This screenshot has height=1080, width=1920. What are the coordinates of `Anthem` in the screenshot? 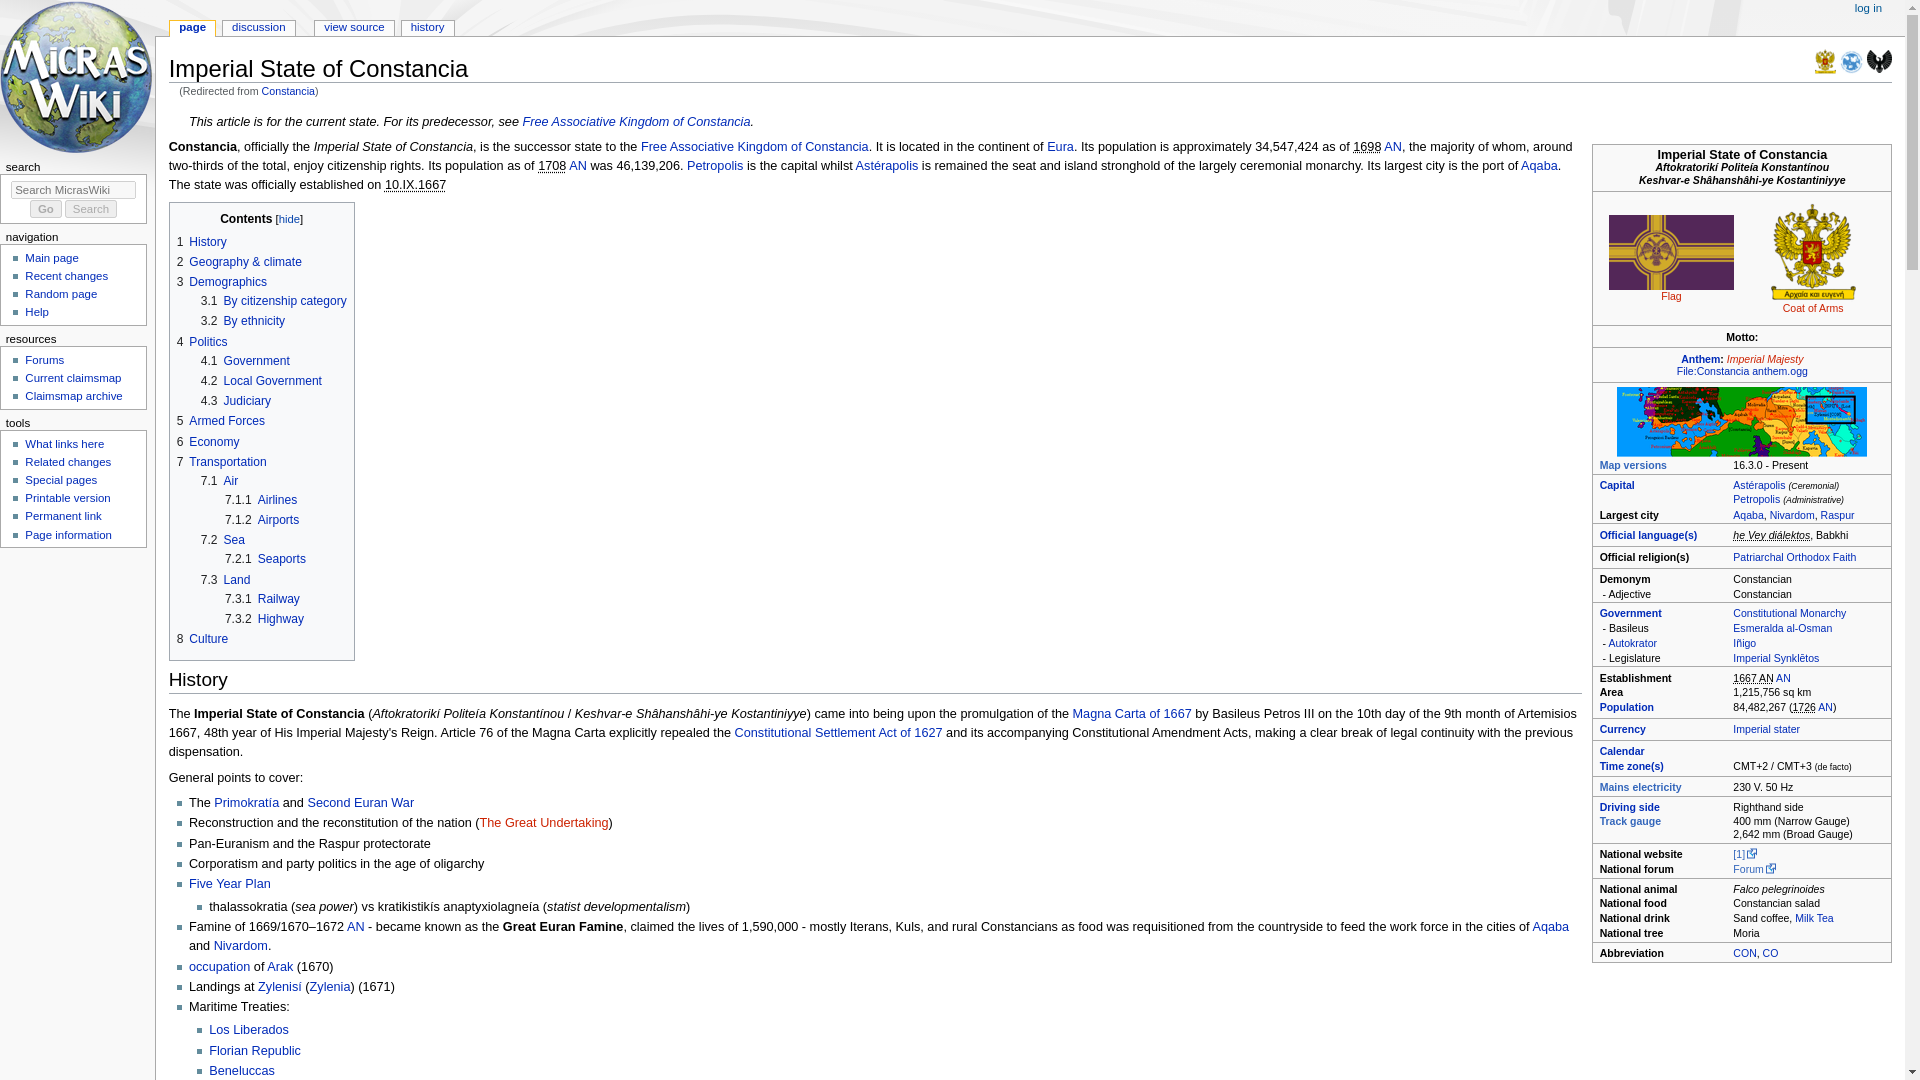 It's located at (1700, 359).